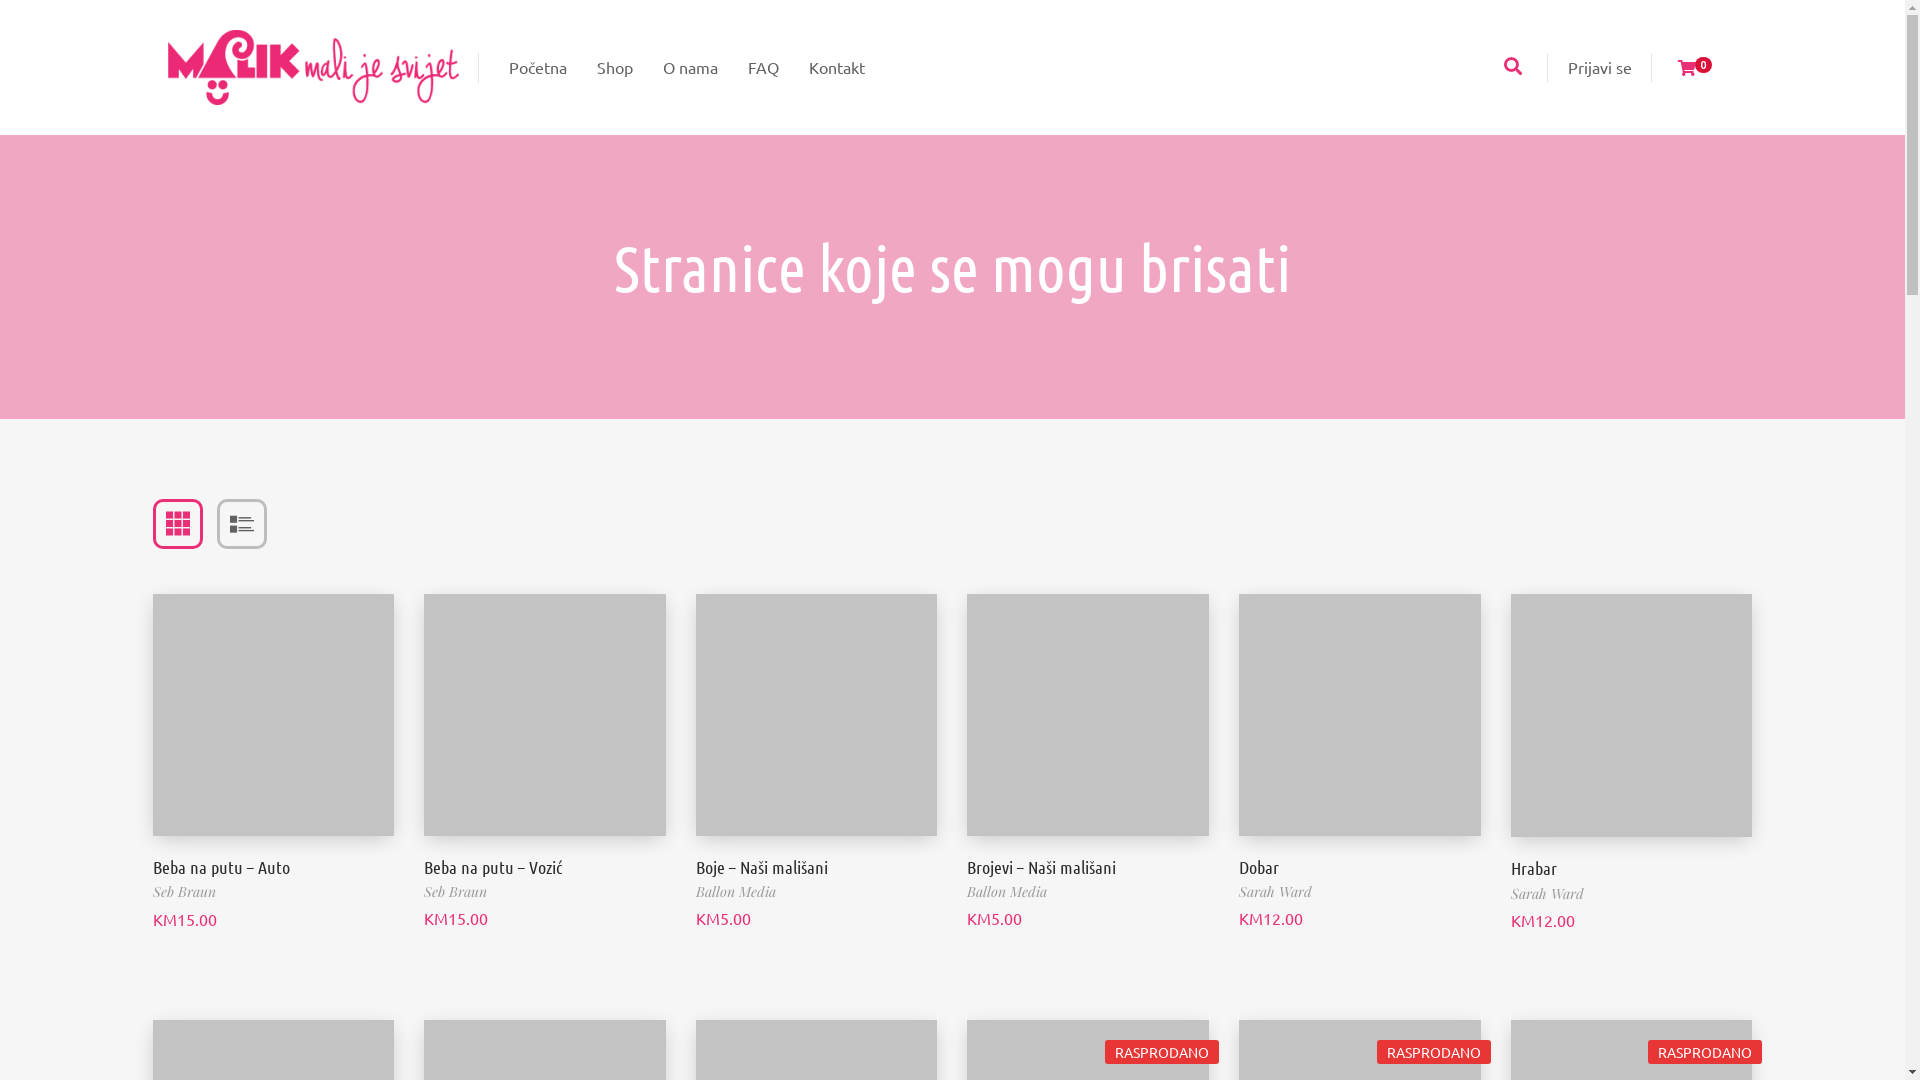 The image size is (1920, 1080). Describe the element at coordinates (1695, 69) in the screenshot. I see `0` at that location.